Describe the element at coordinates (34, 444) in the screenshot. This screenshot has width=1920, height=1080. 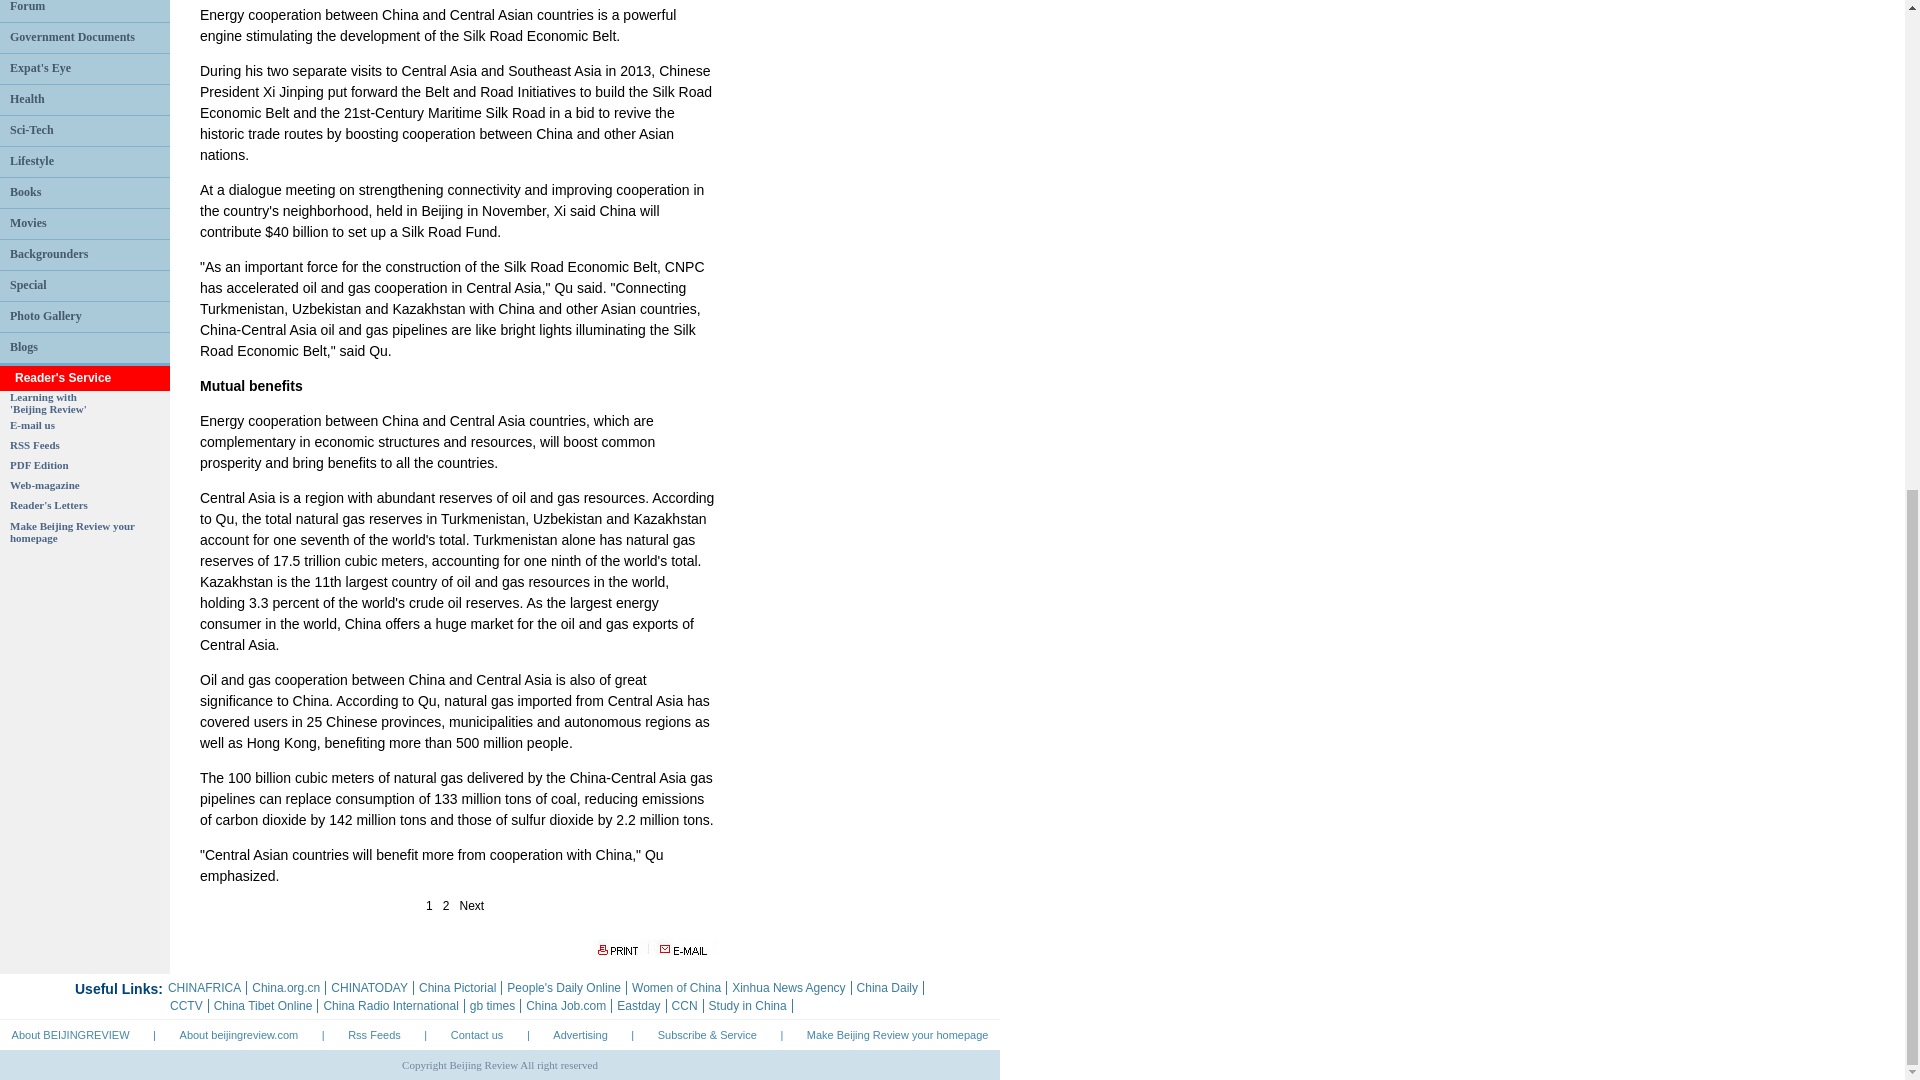
I see `RSS Feeds` at that location.